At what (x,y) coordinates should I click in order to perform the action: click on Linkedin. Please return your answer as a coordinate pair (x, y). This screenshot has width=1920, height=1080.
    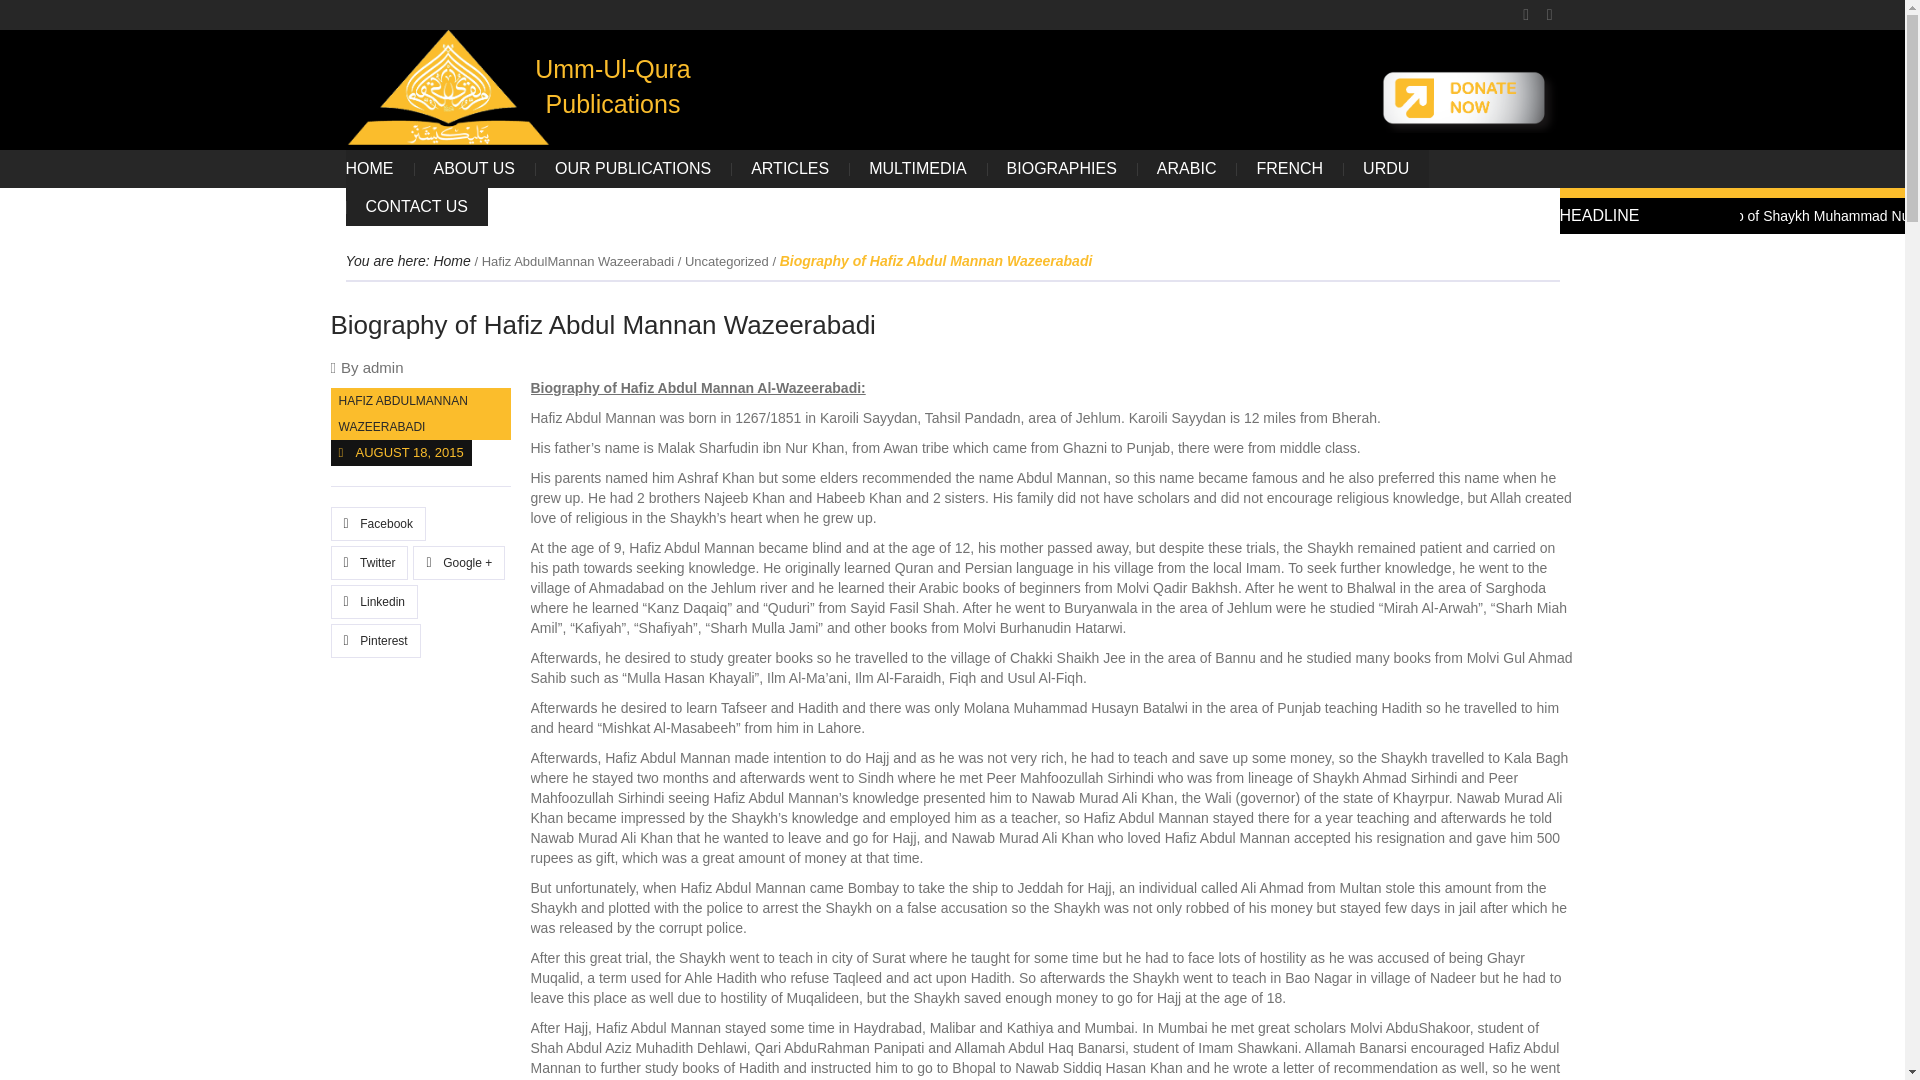
    Looking at the image, I should click on (374, 602).